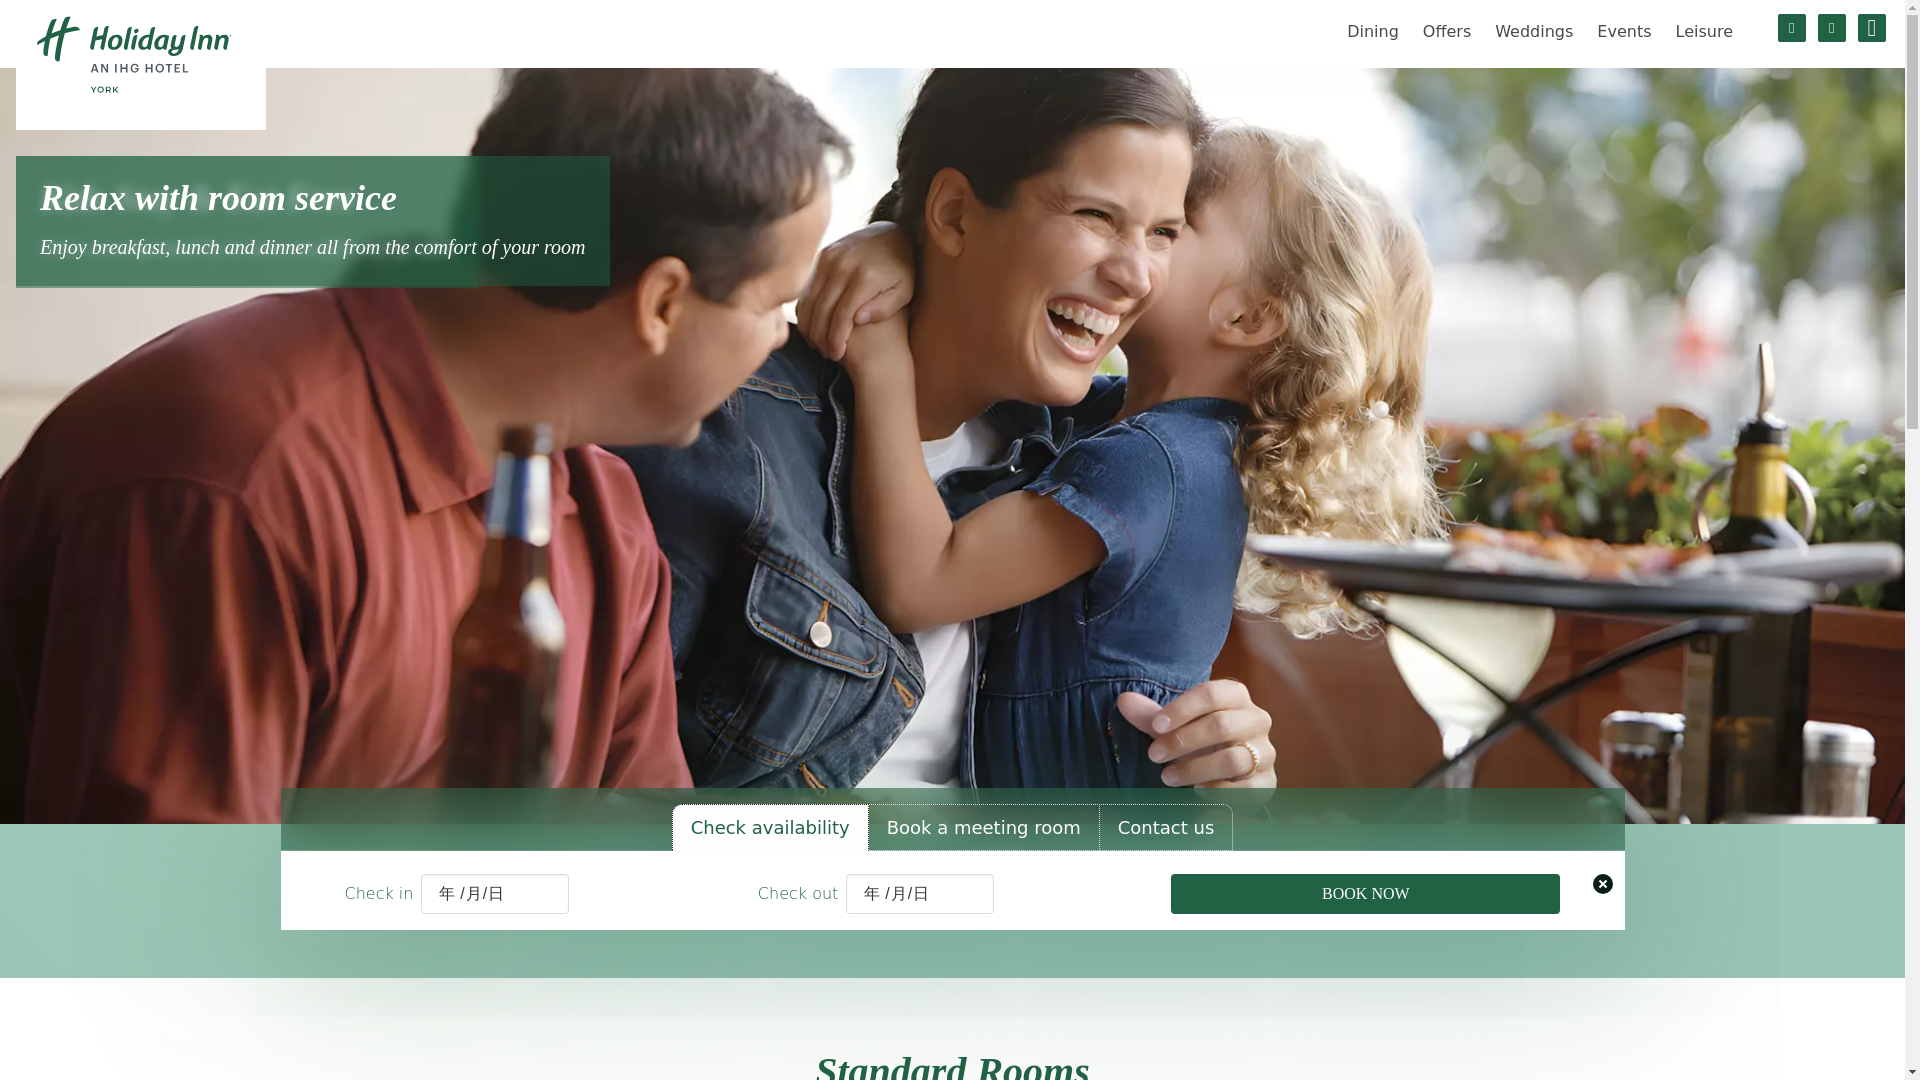  I want to click on Check availability, so click(770, 827).